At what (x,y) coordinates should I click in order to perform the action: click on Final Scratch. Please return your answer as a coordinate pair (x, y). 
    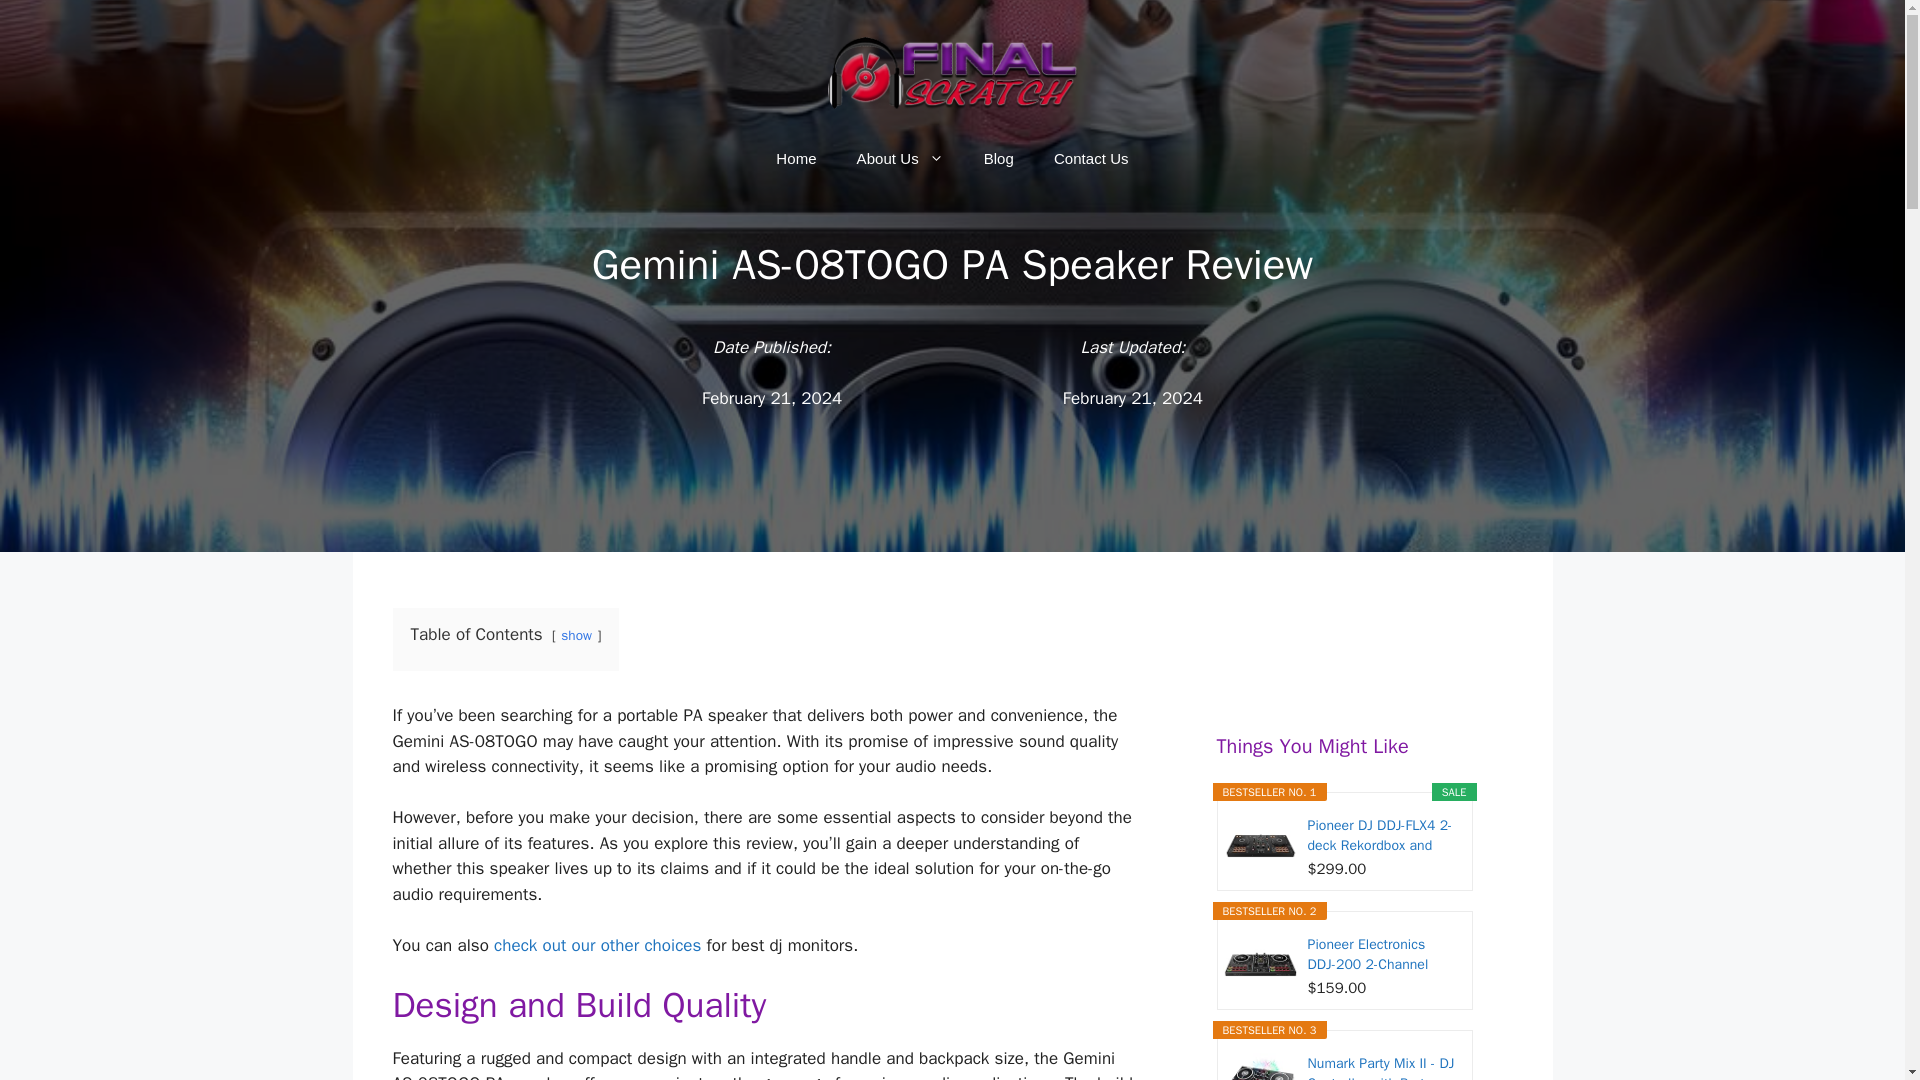
    Looking at the image, I should click on (952, 72).